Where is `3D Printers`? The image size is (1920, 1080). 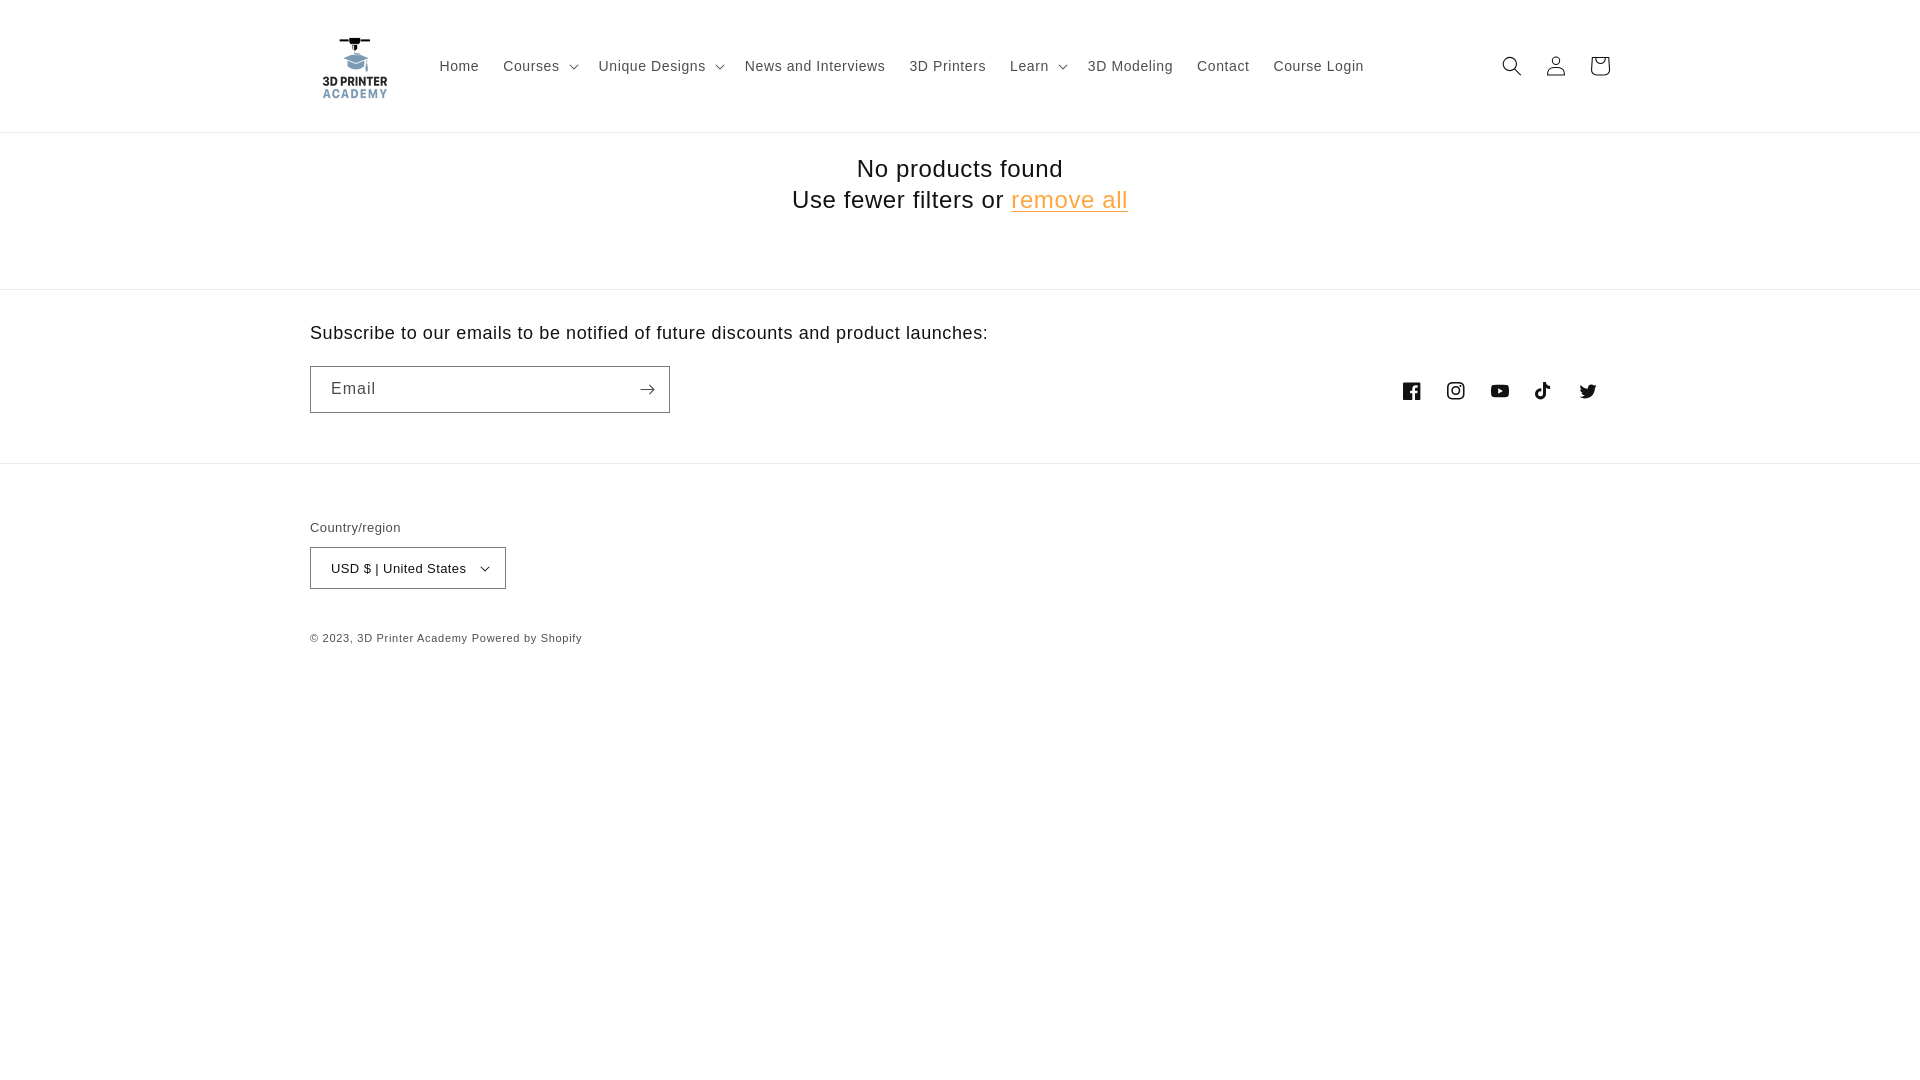
3D Printers is located at coordinates (948, 66).